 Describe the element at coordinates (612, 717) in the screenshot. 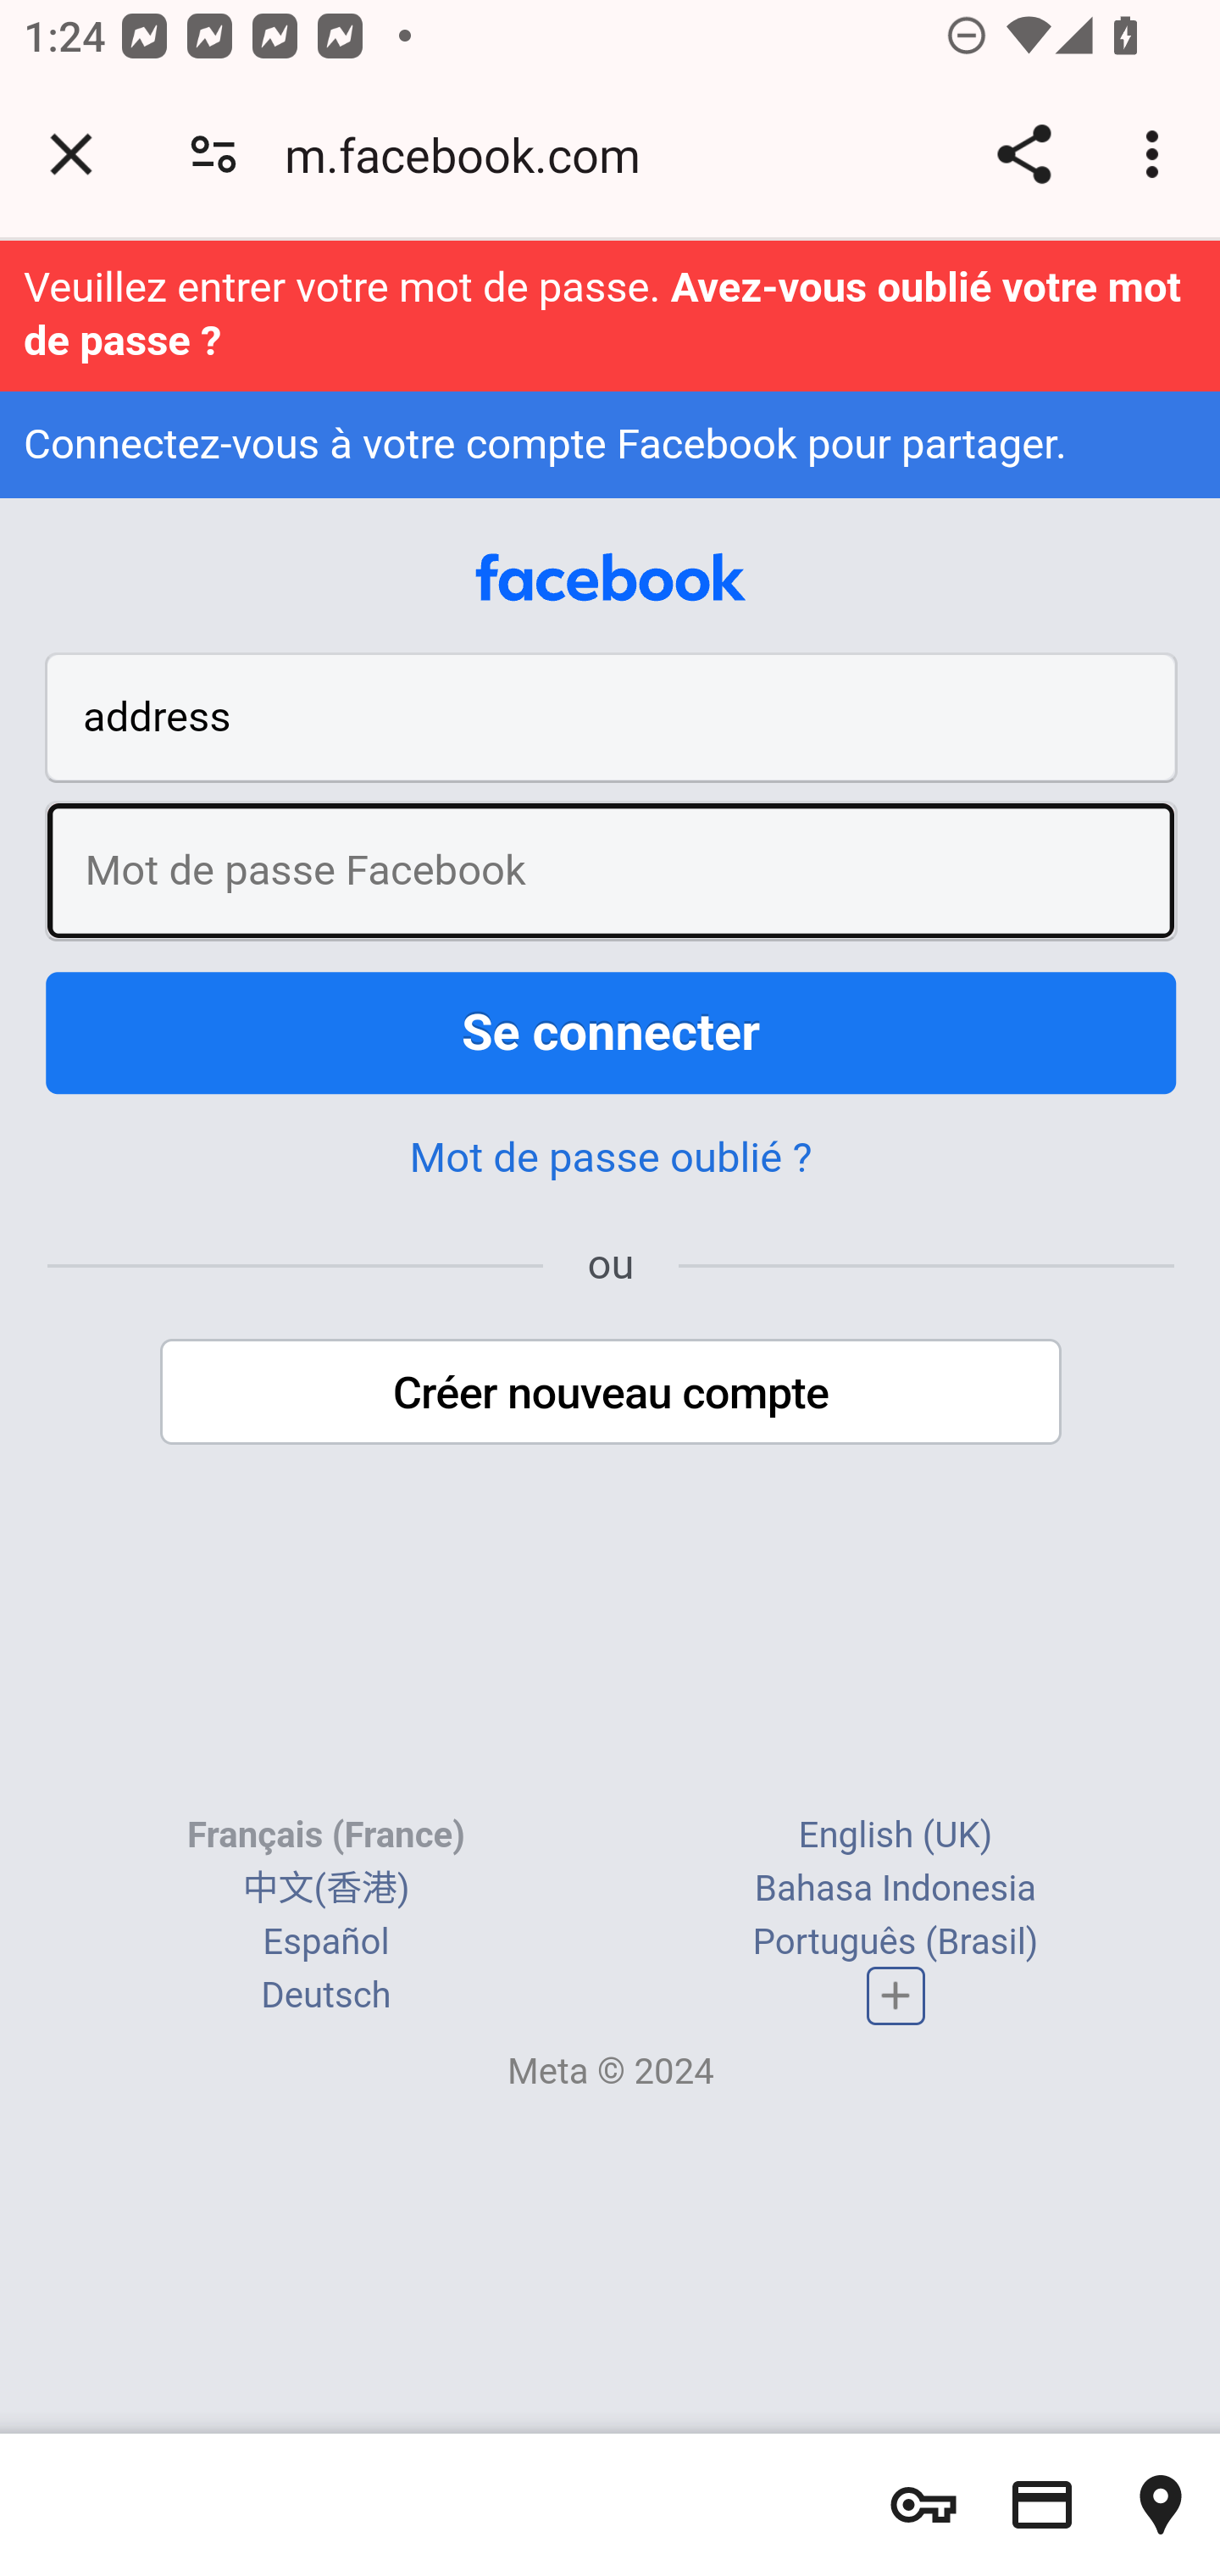

I see `address` at that location.